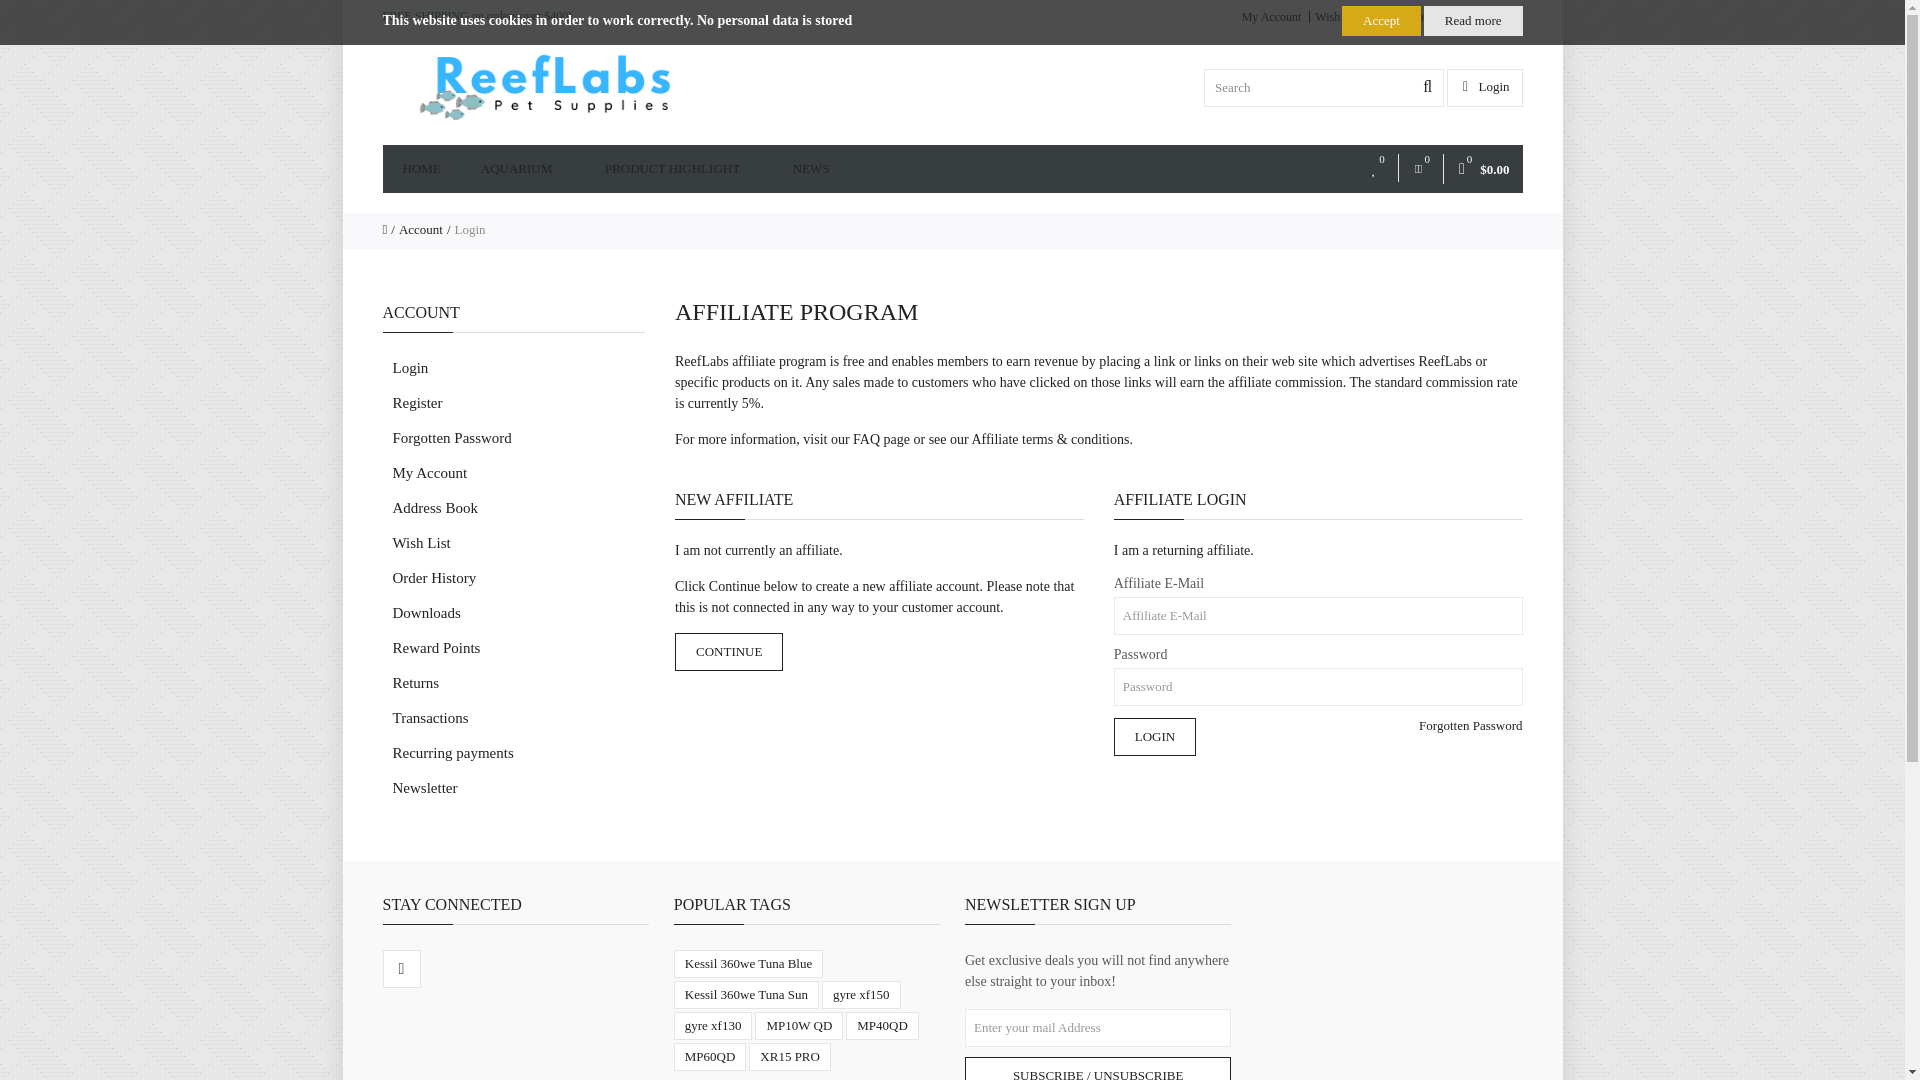 Image resolution: width=1920 pixels, height=1080 pixels. Describe the element at coordinates (1424, 16) in the screenshot. I see `Shopping Cart` at that location.